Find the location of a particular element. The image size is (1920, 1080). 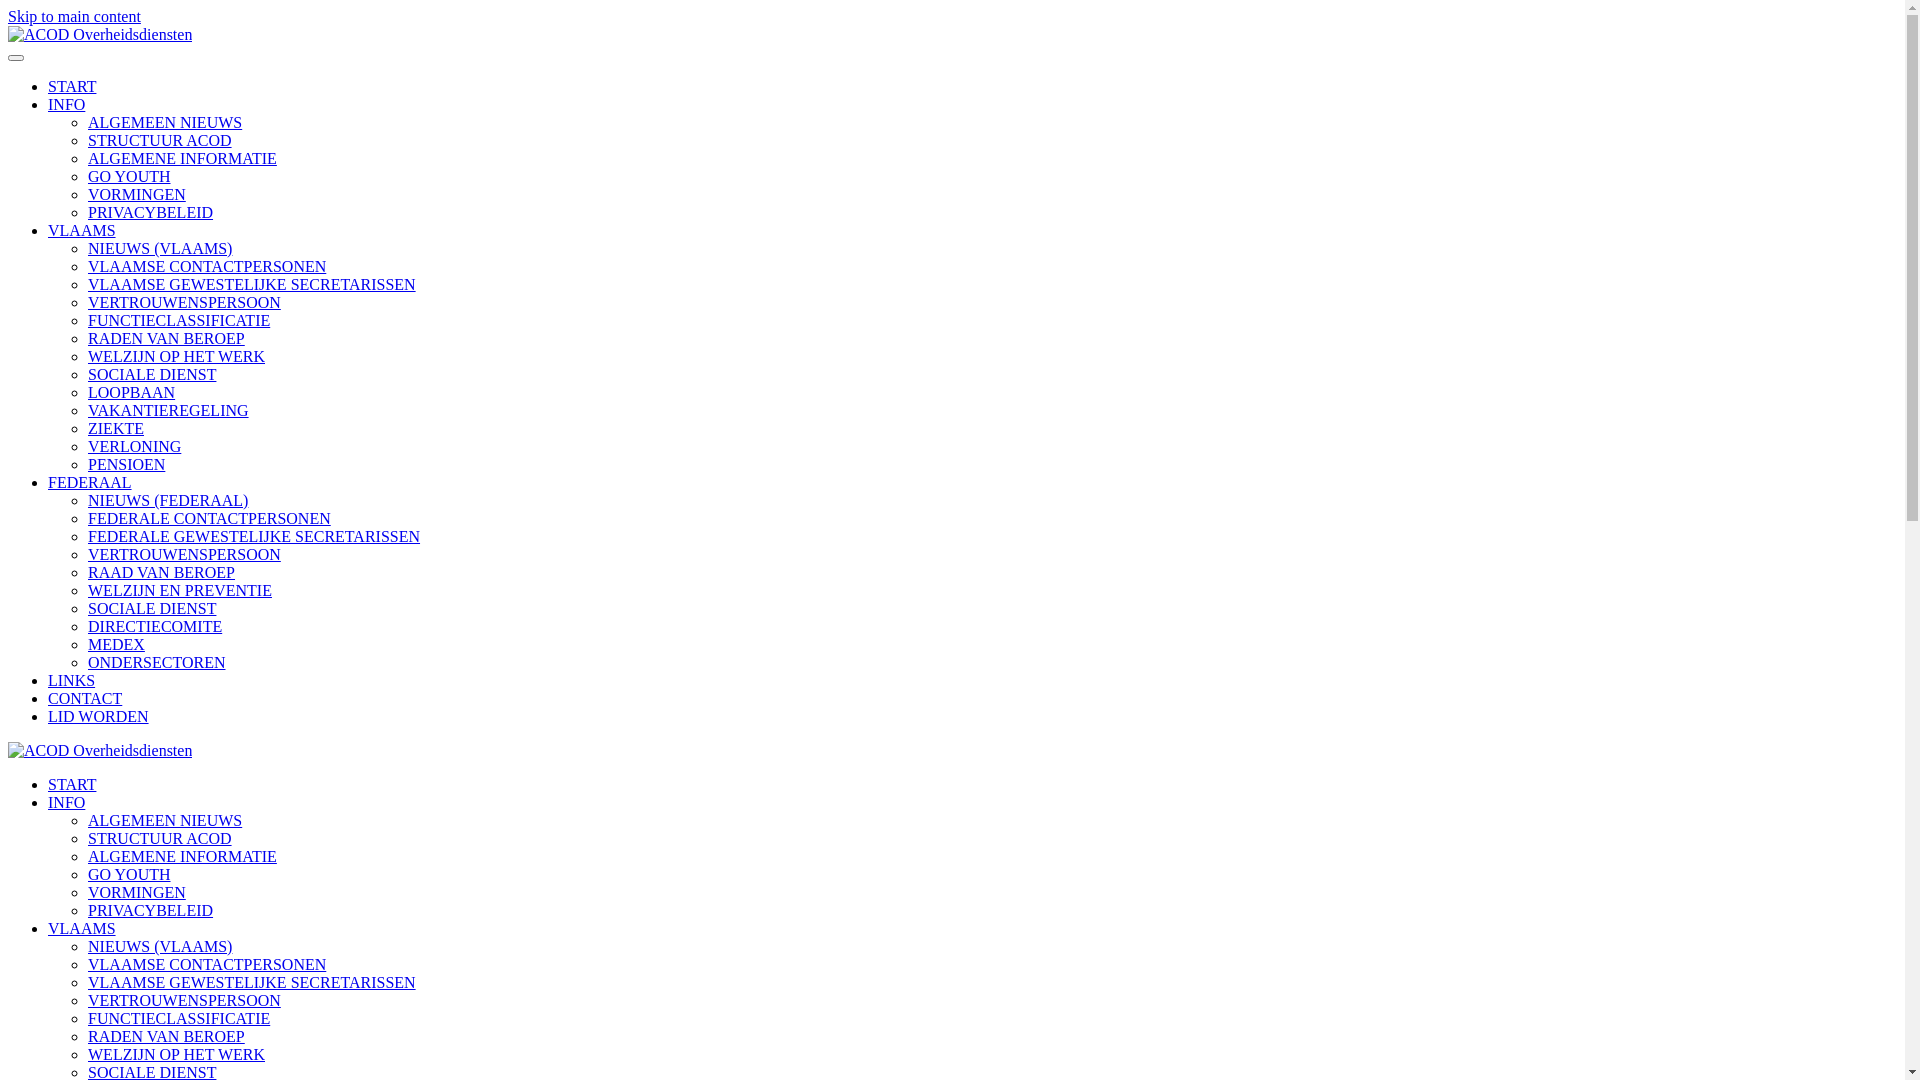

ALGEMEEN NIEUWS is located at coordinates (165, 122).